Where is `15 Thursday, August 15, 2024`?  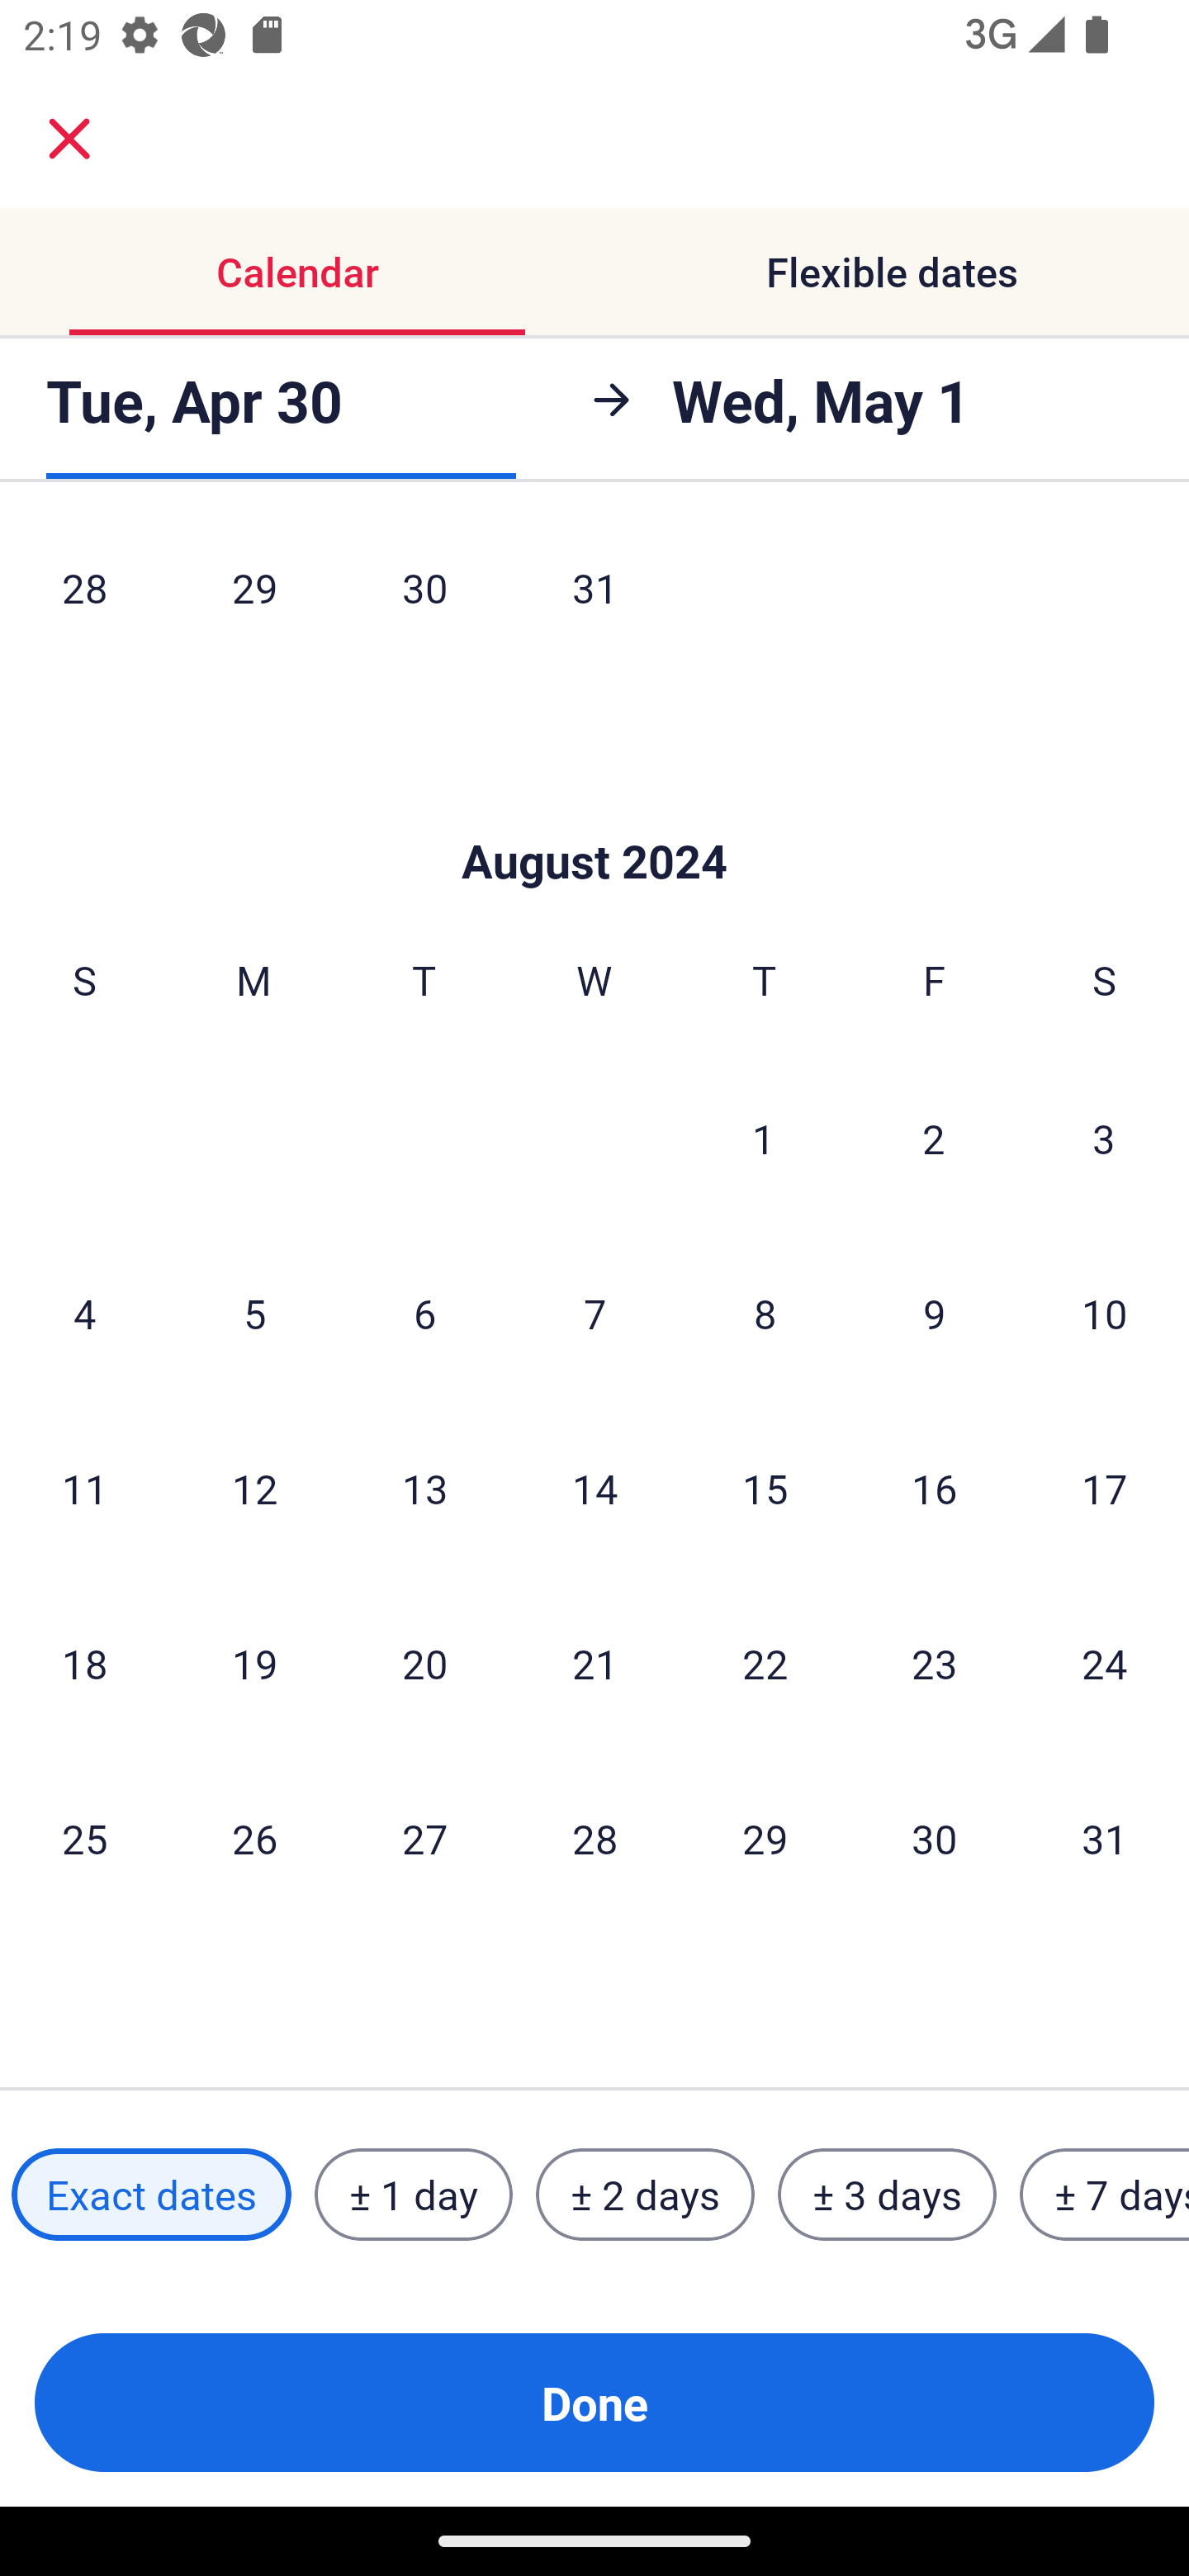 15 Thursday, August 15, 2024 is located at coordinates (765, 1489).